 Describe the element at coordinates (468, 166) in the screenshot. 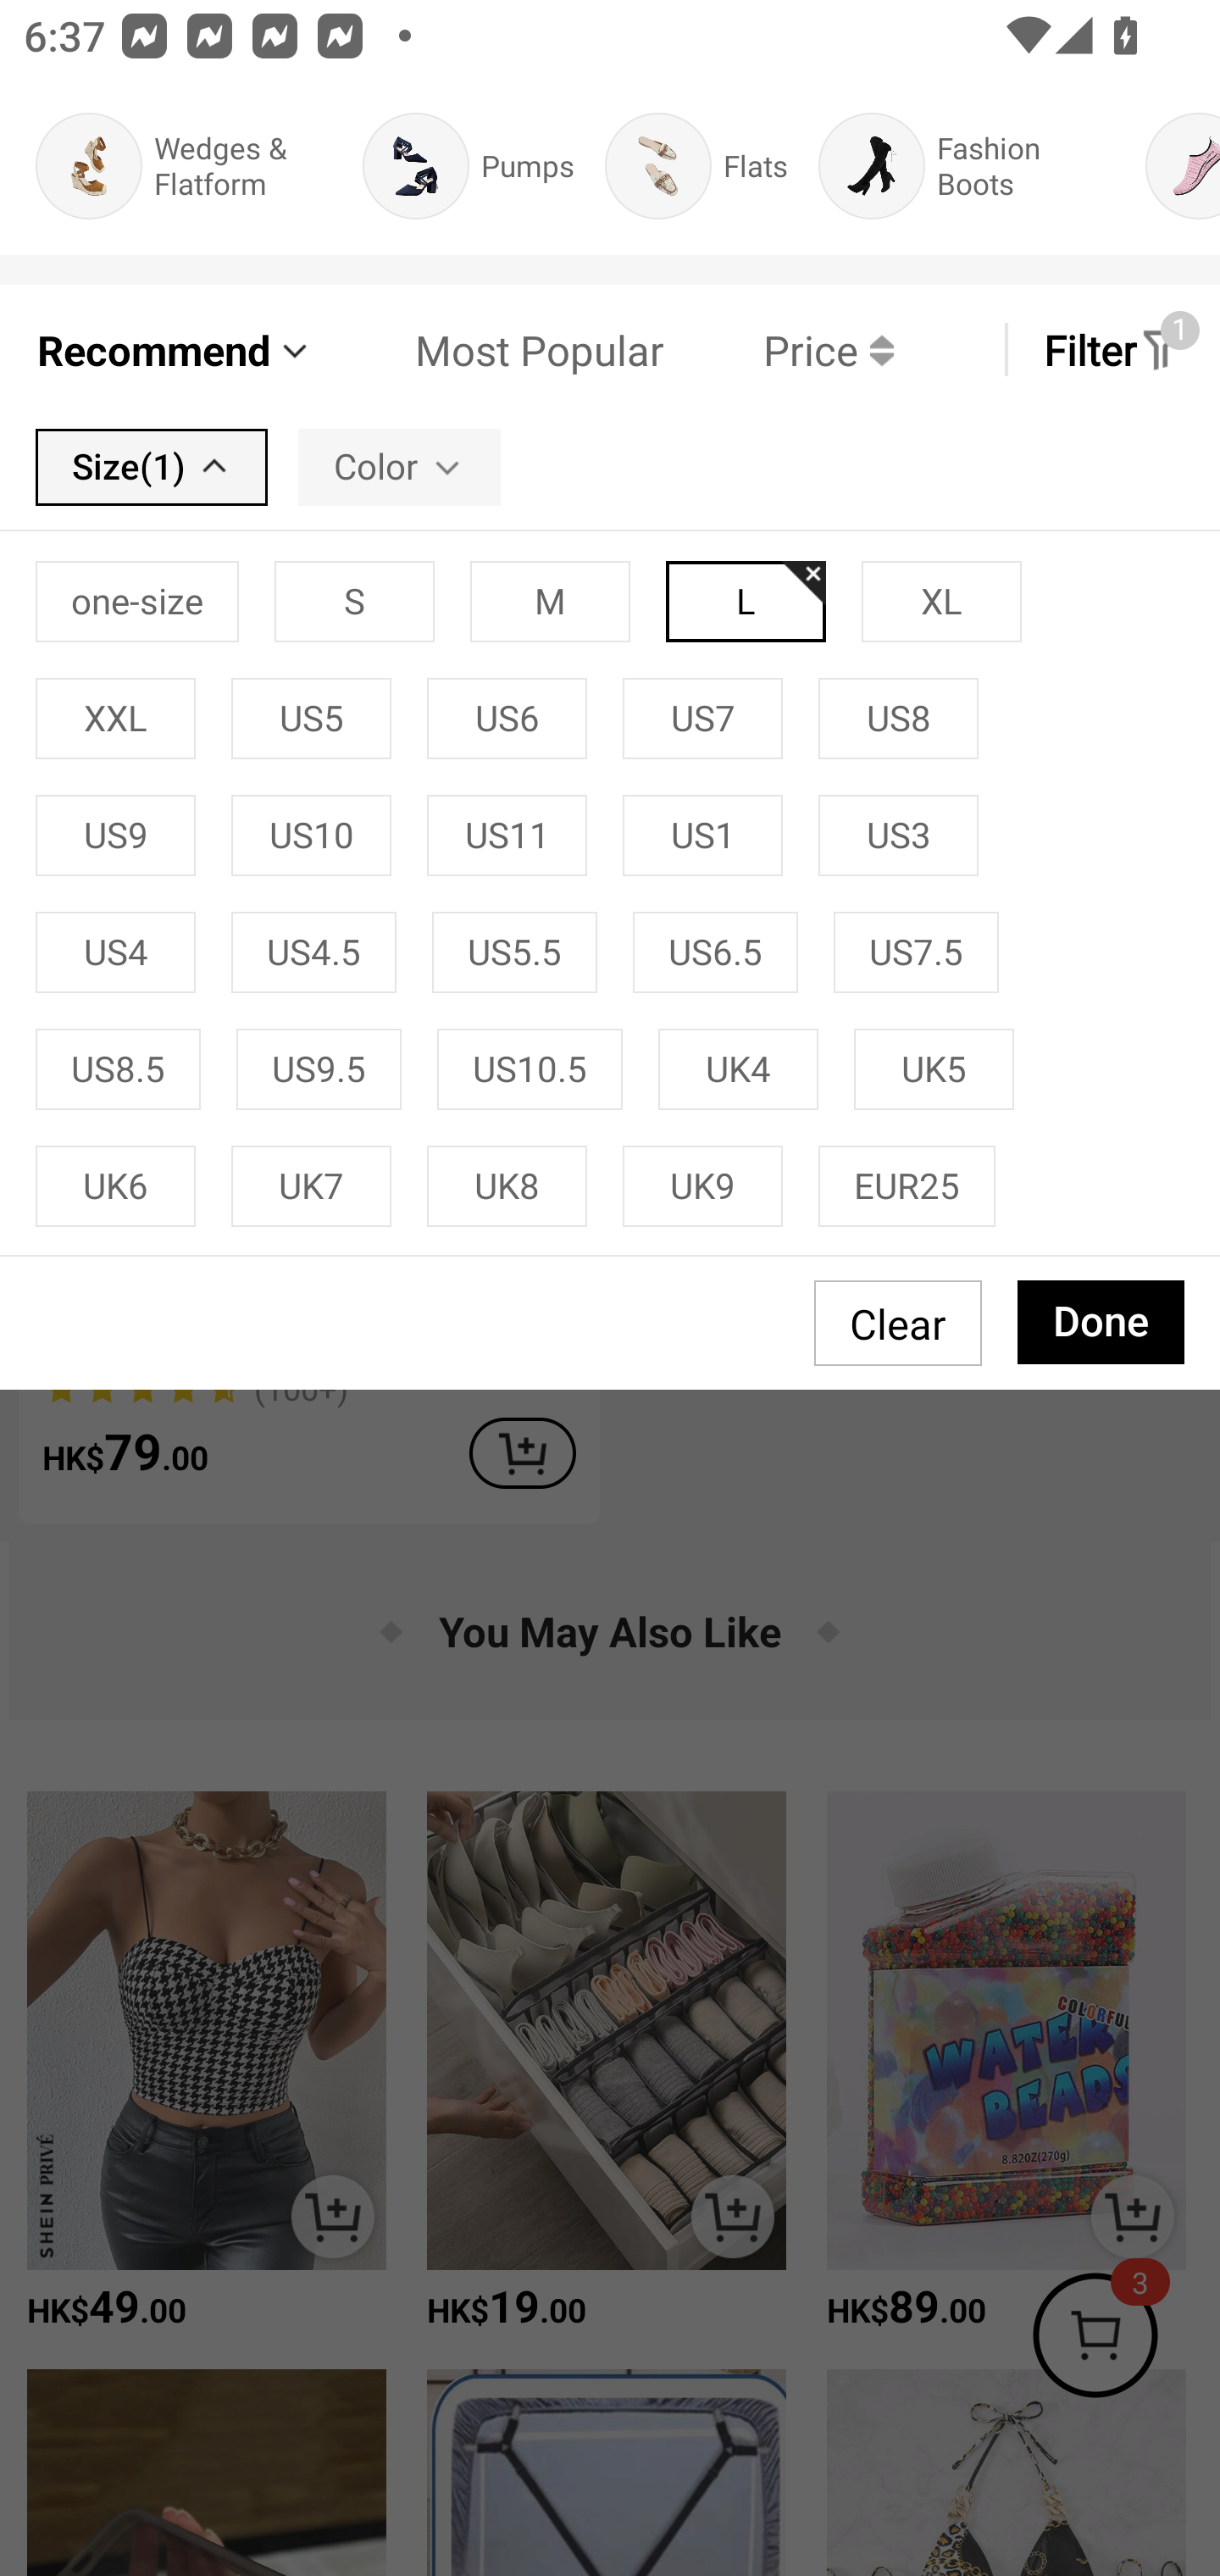

I see `Pumps` at that location.